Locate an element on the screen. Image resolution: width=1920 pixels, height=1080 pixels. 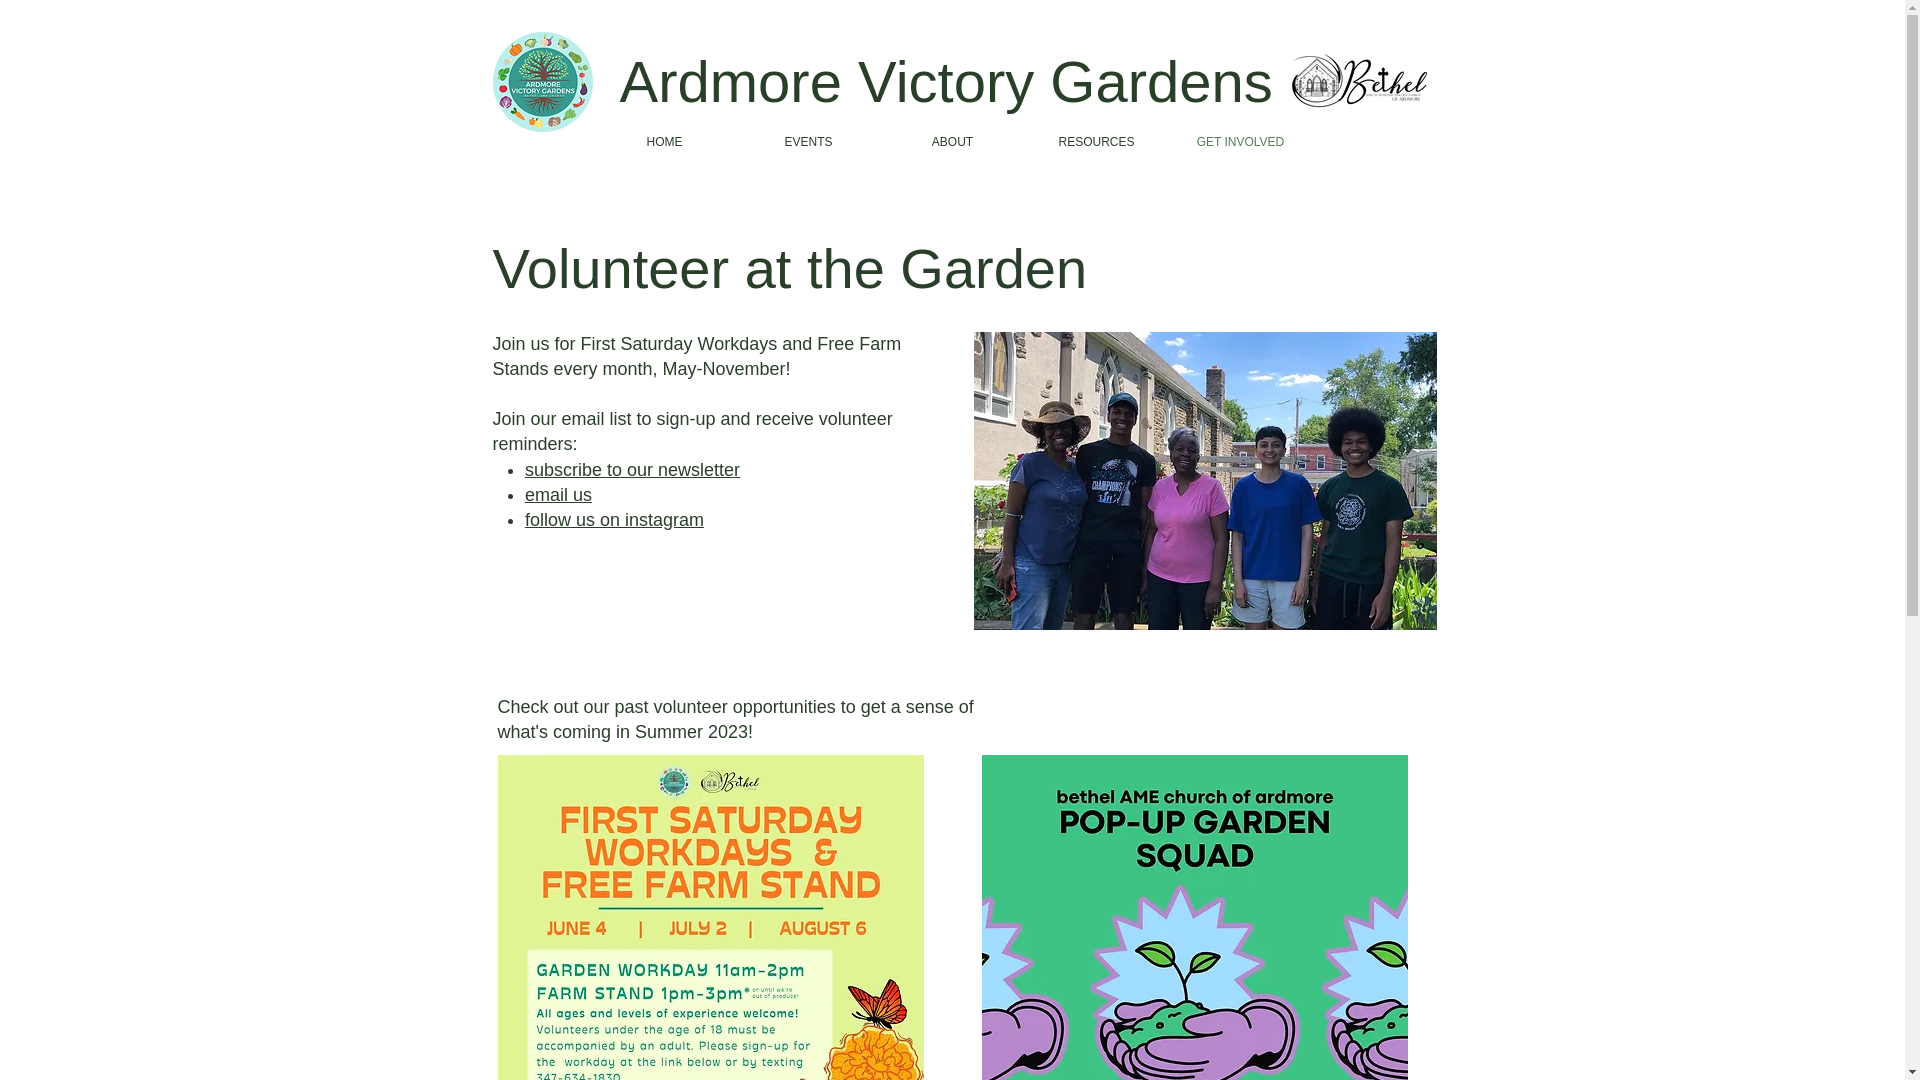
Victory Gardens Logo.png is located at coordinates (541, 82).